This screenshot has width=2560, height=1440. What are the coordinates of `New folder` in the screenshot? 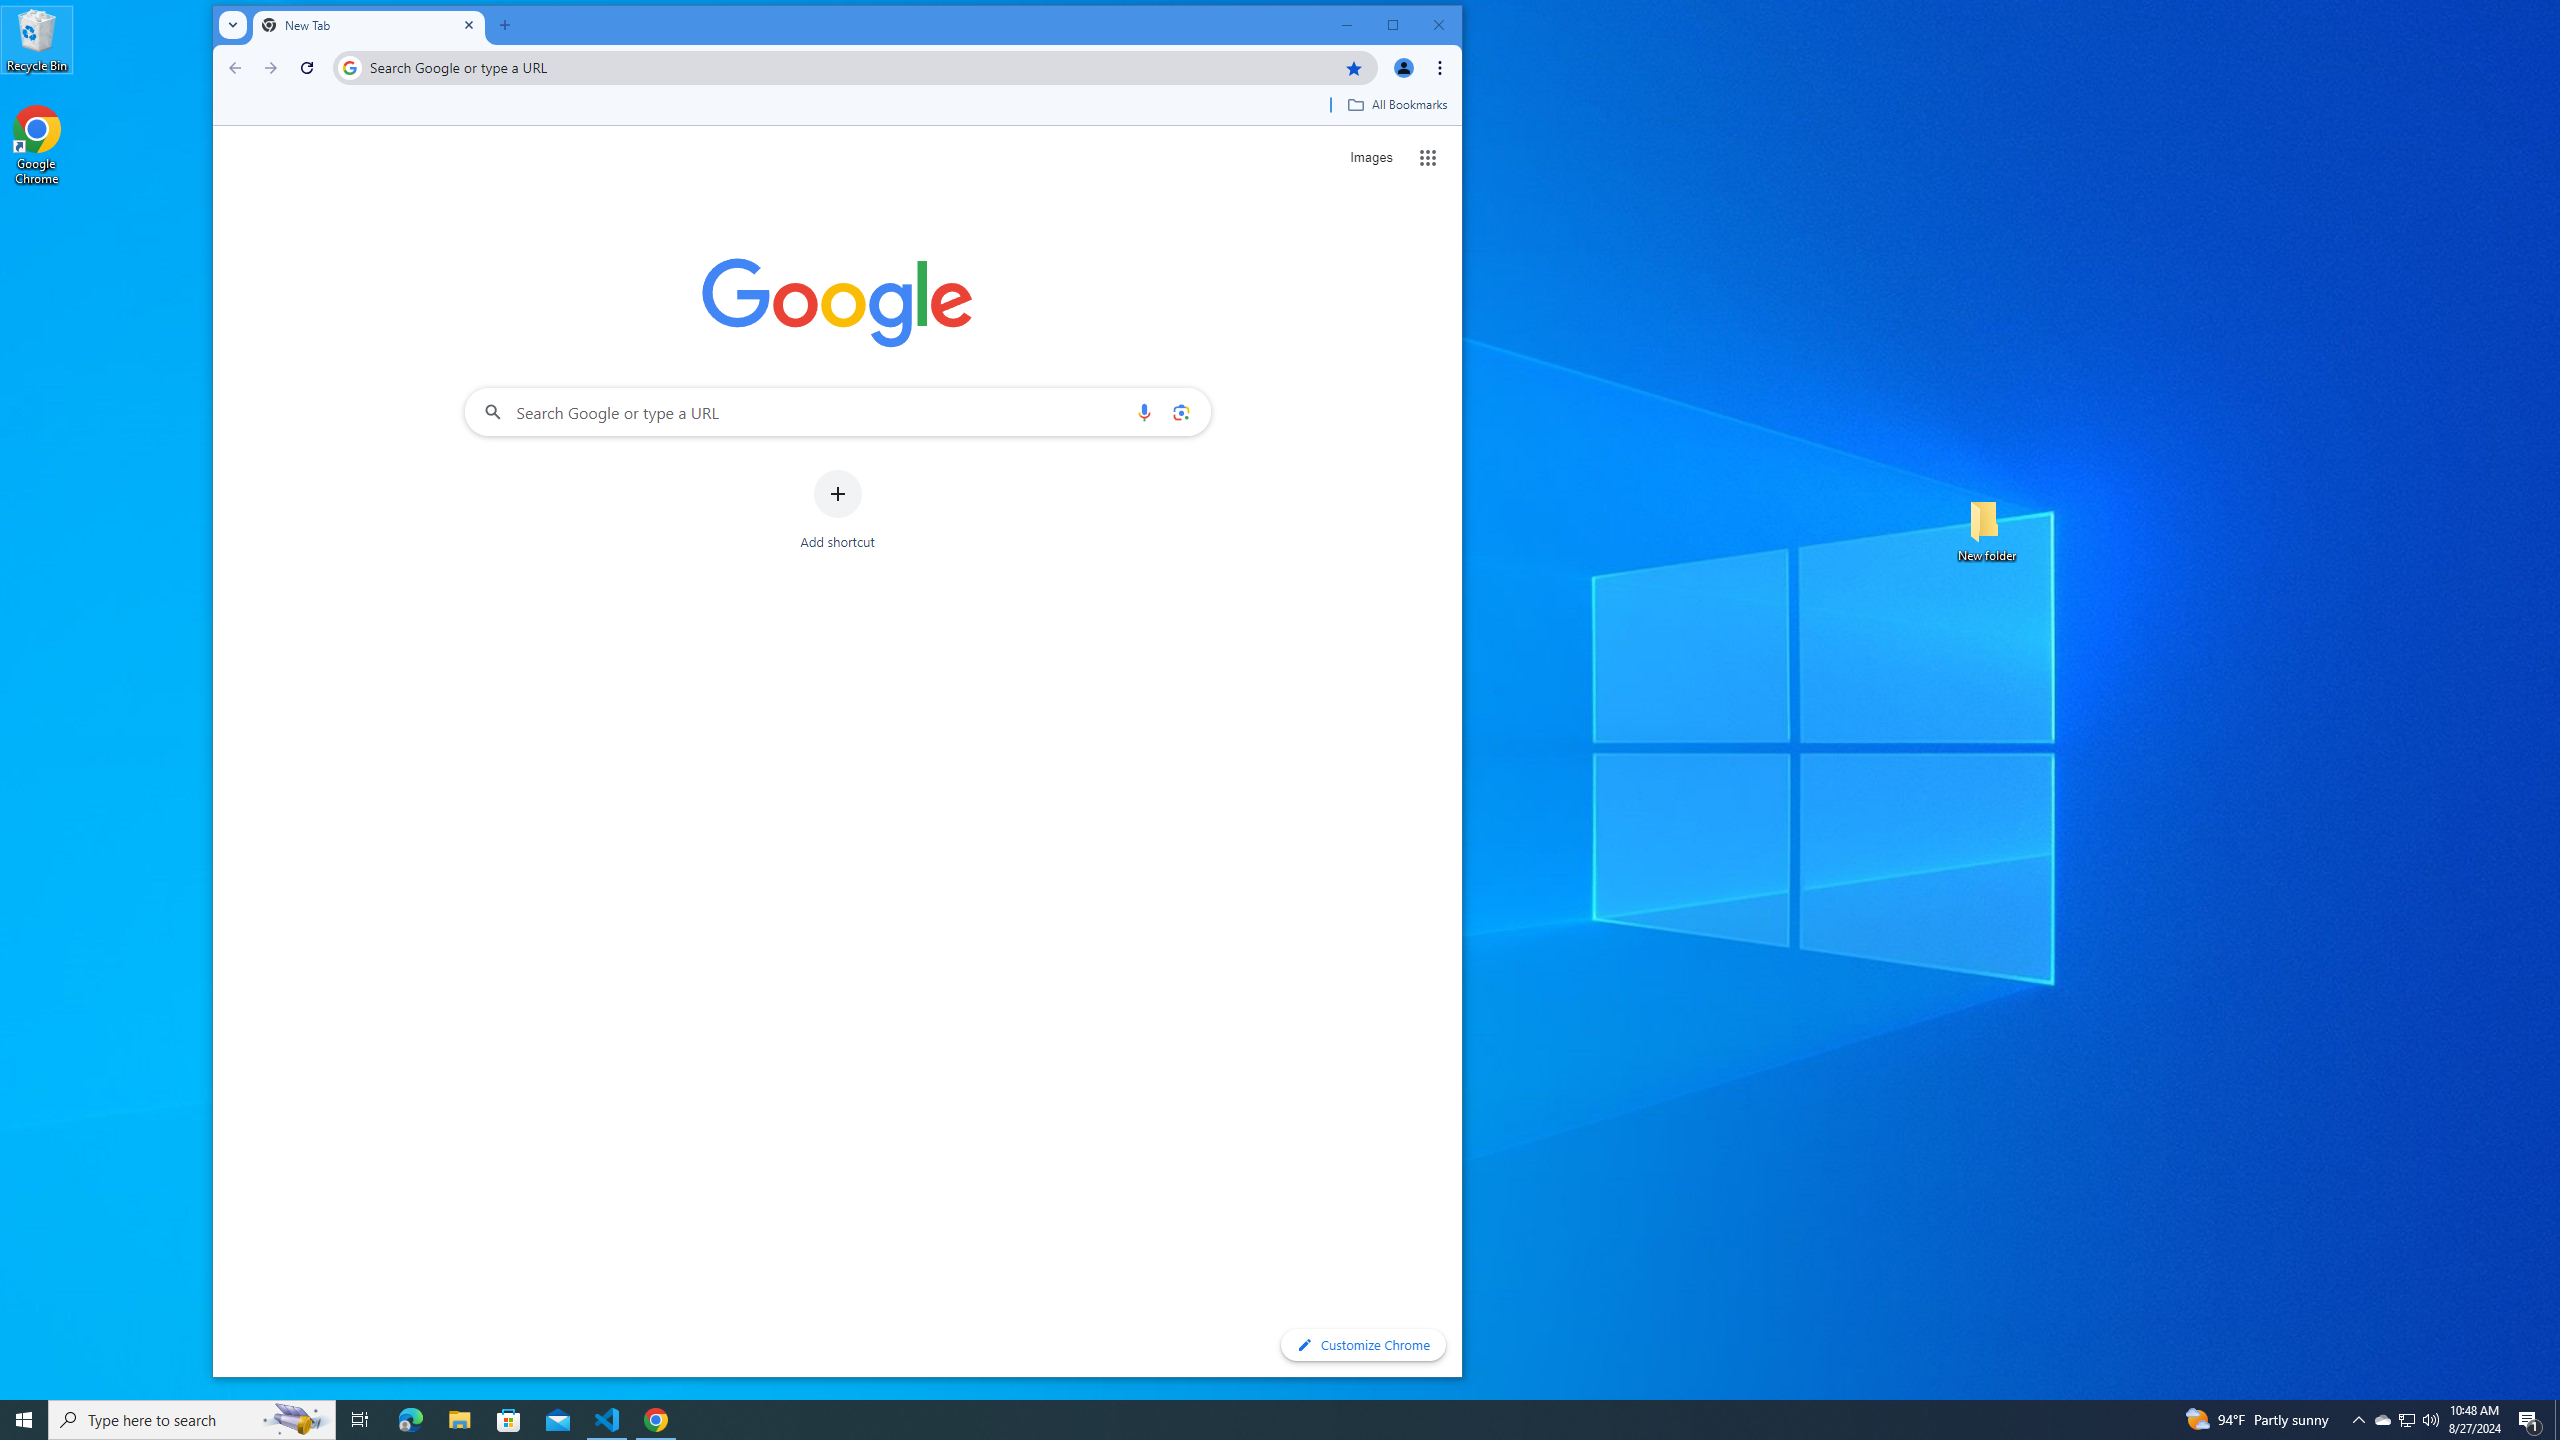 It's located at (1987, 530).